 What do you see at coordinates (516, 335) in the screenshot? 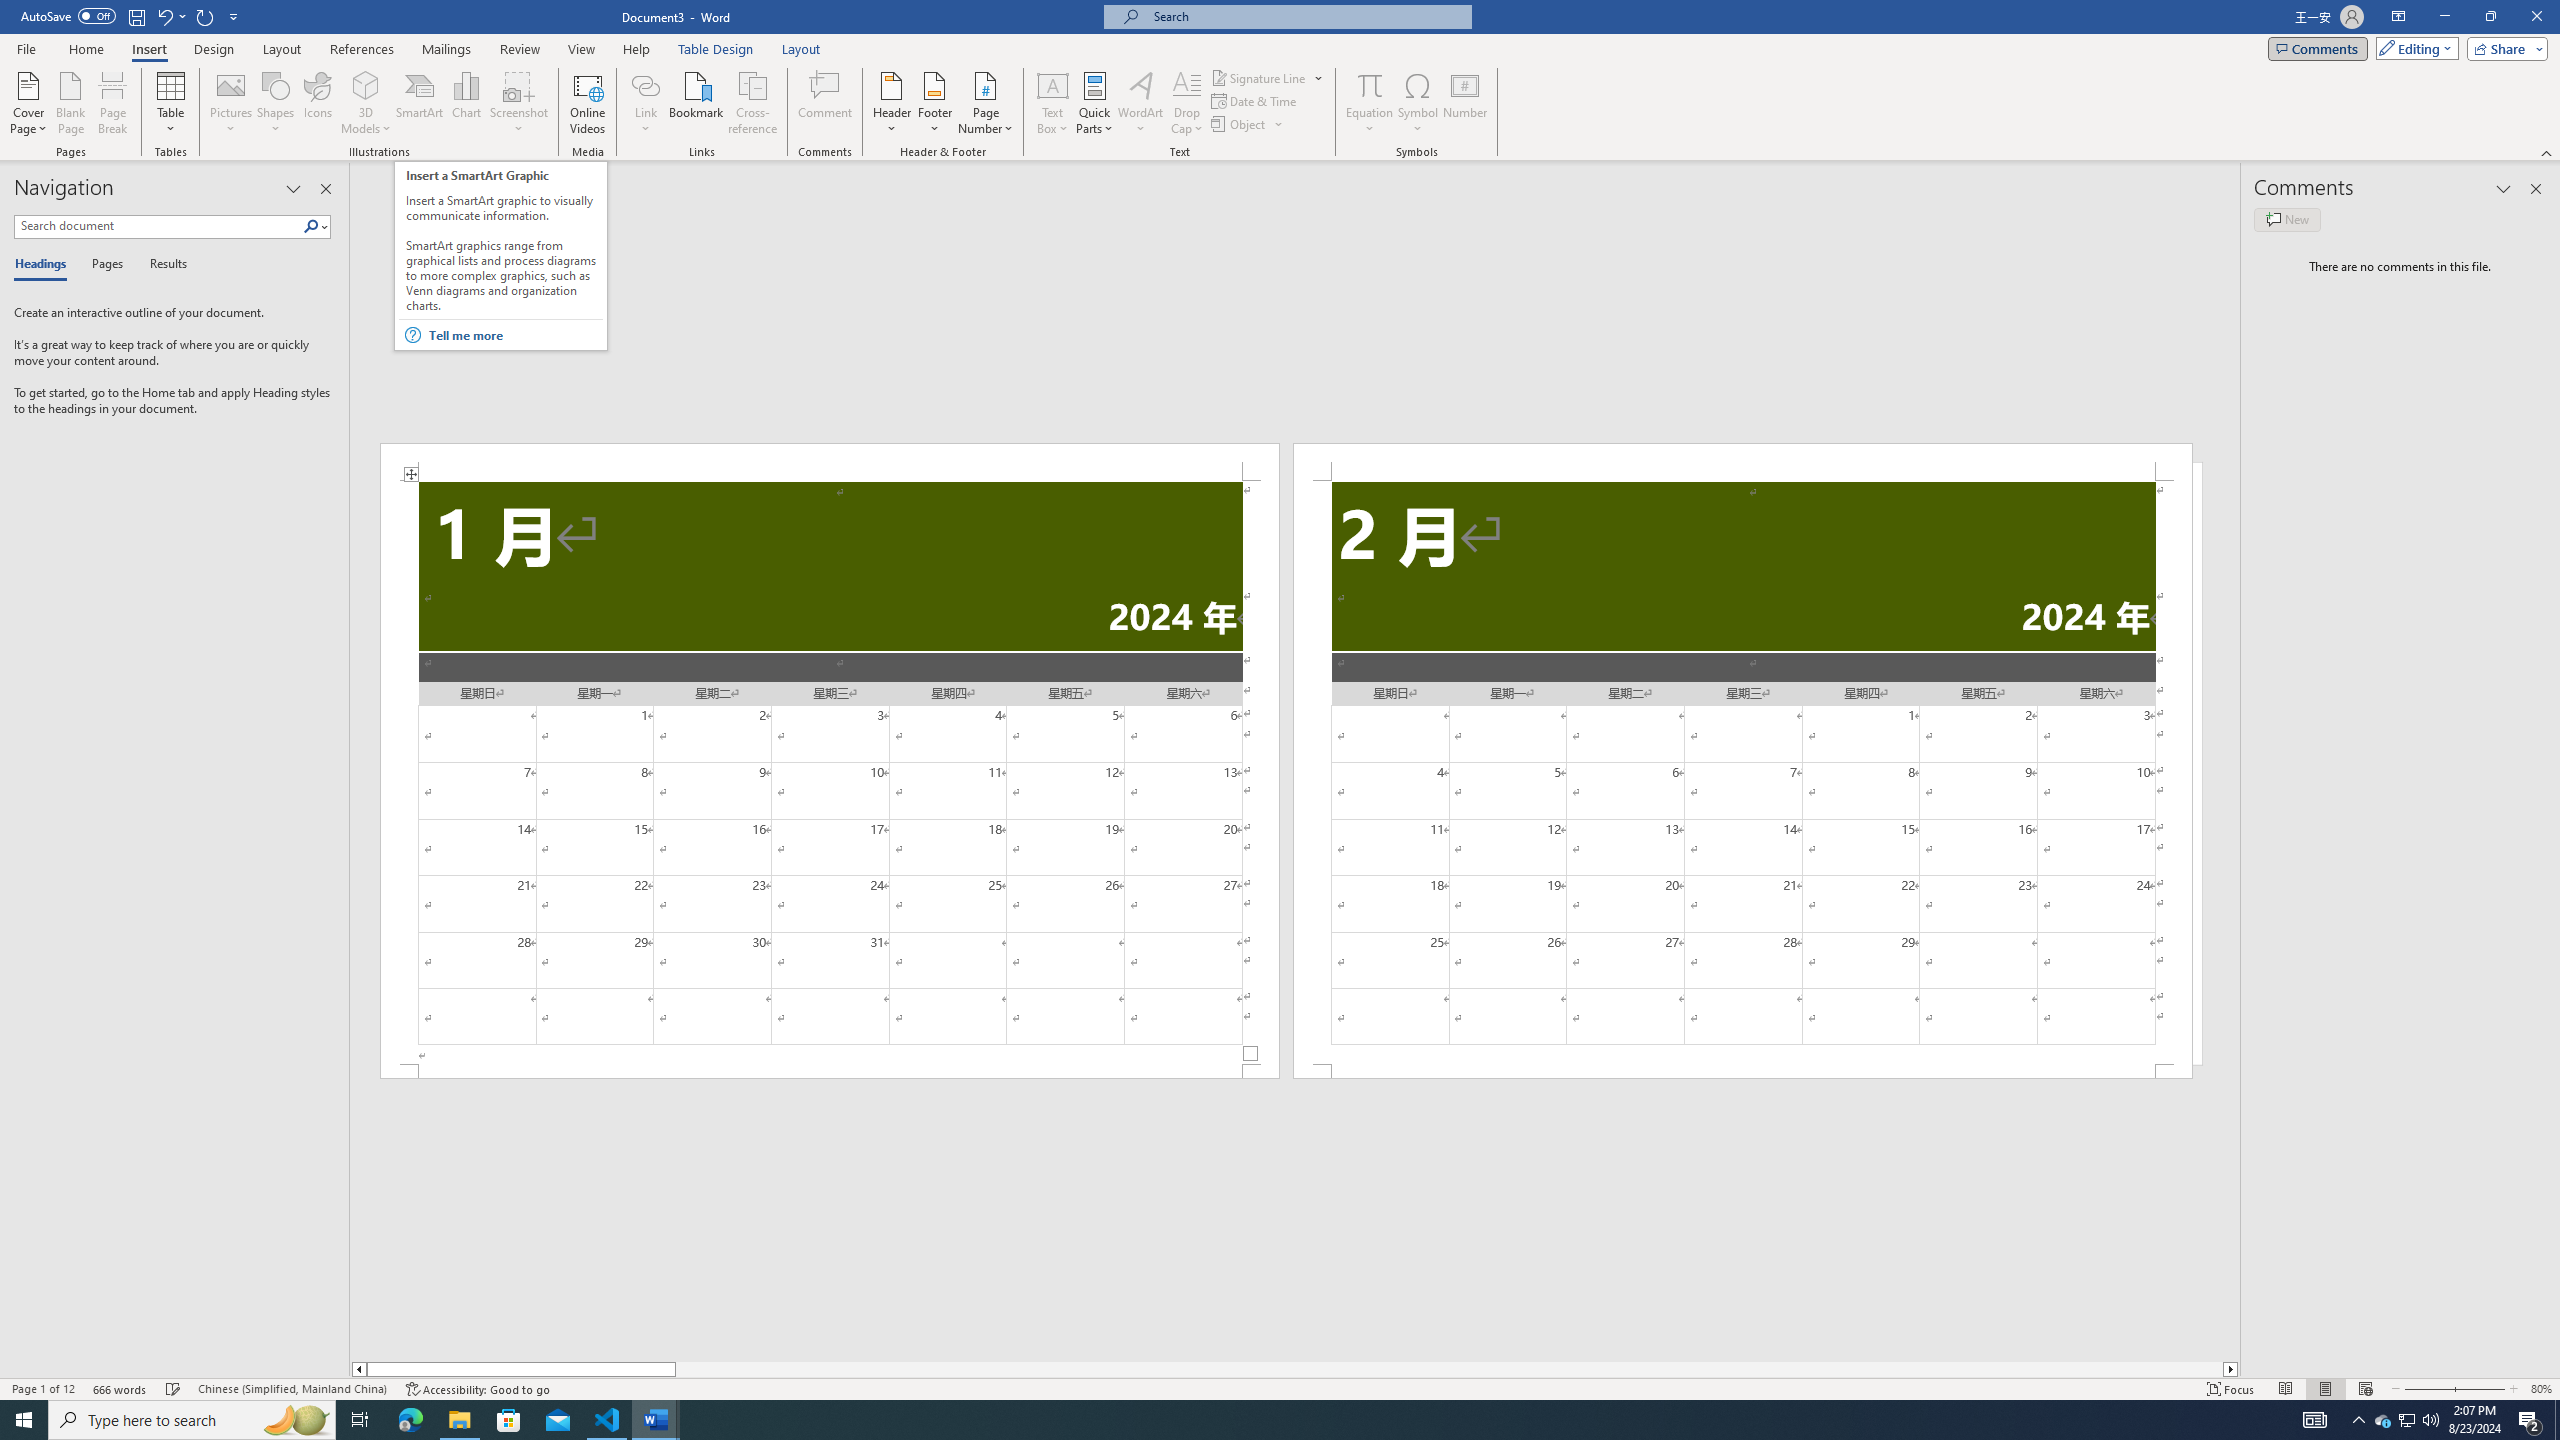
I see `Tell me more` at bounding box center [516, 335].